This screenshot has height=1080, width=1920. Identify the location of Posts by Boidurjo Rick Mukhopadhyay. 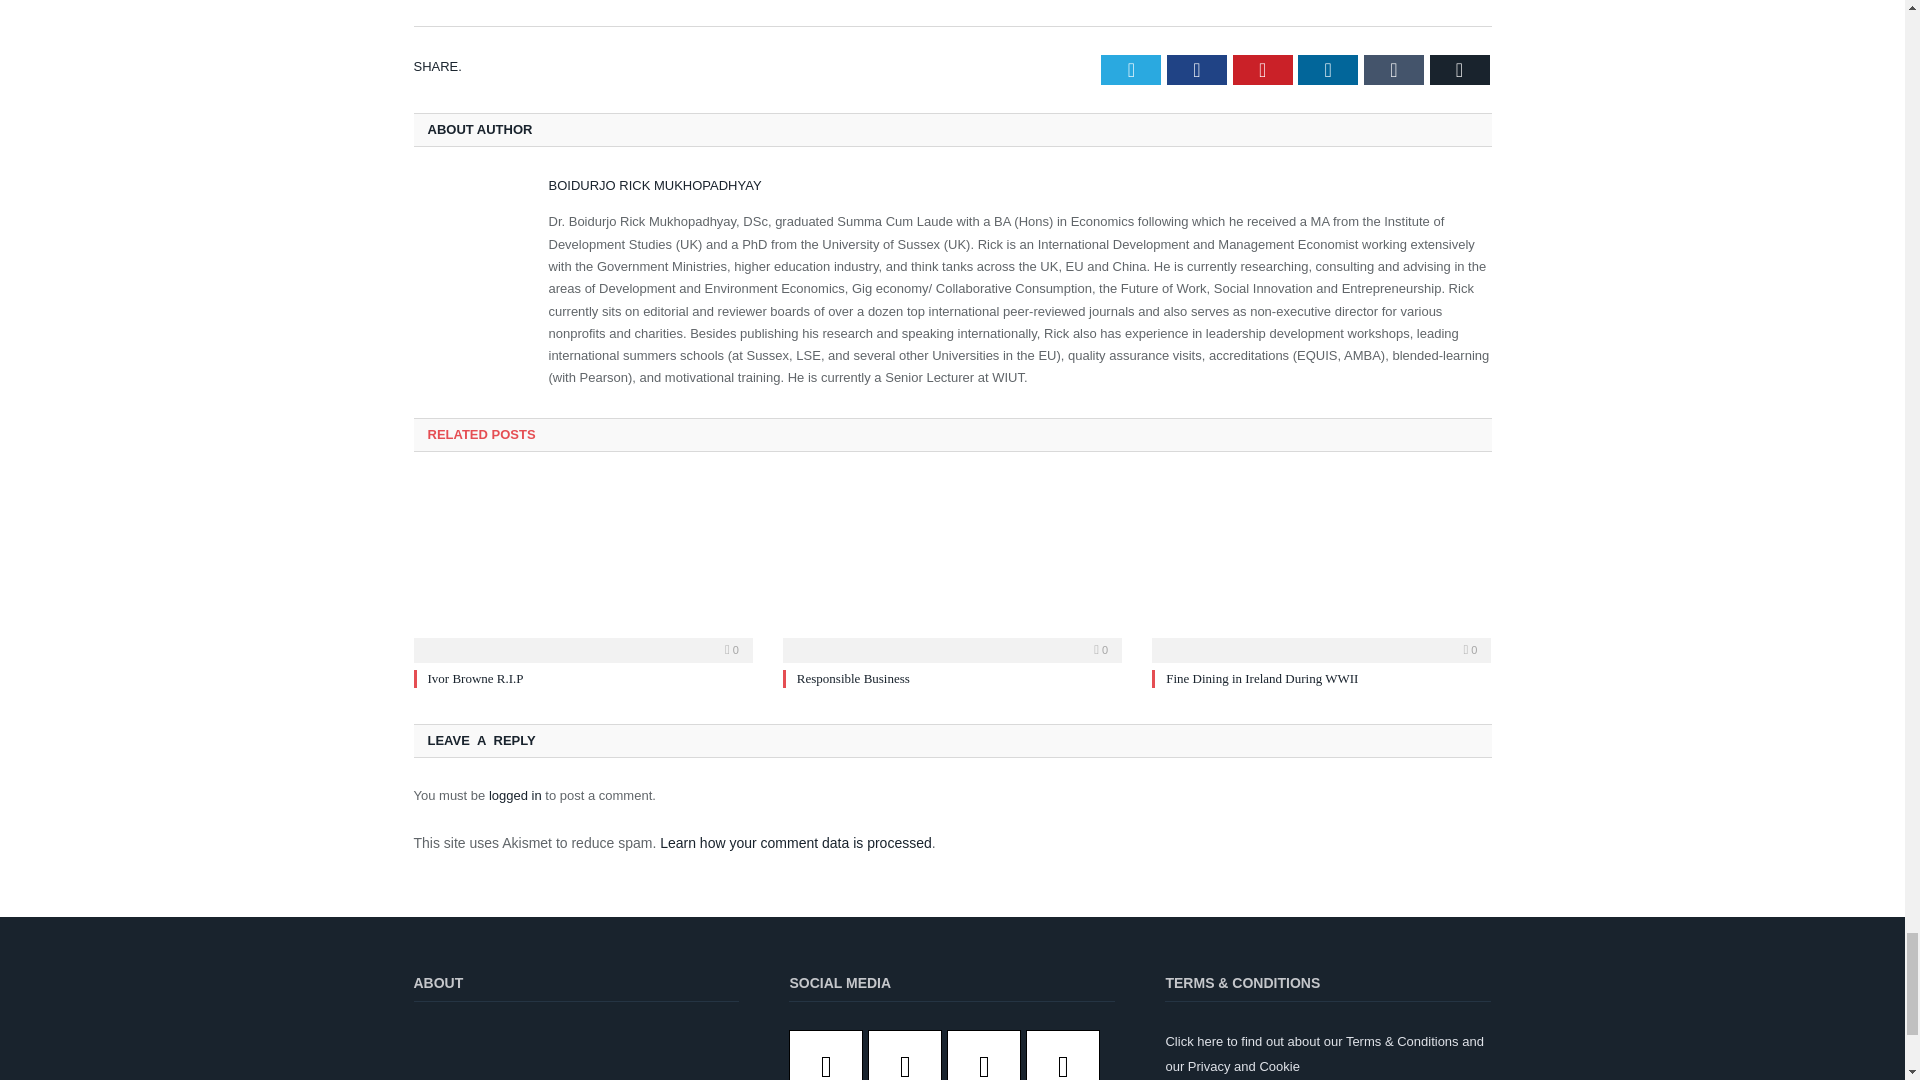
(654, 186).